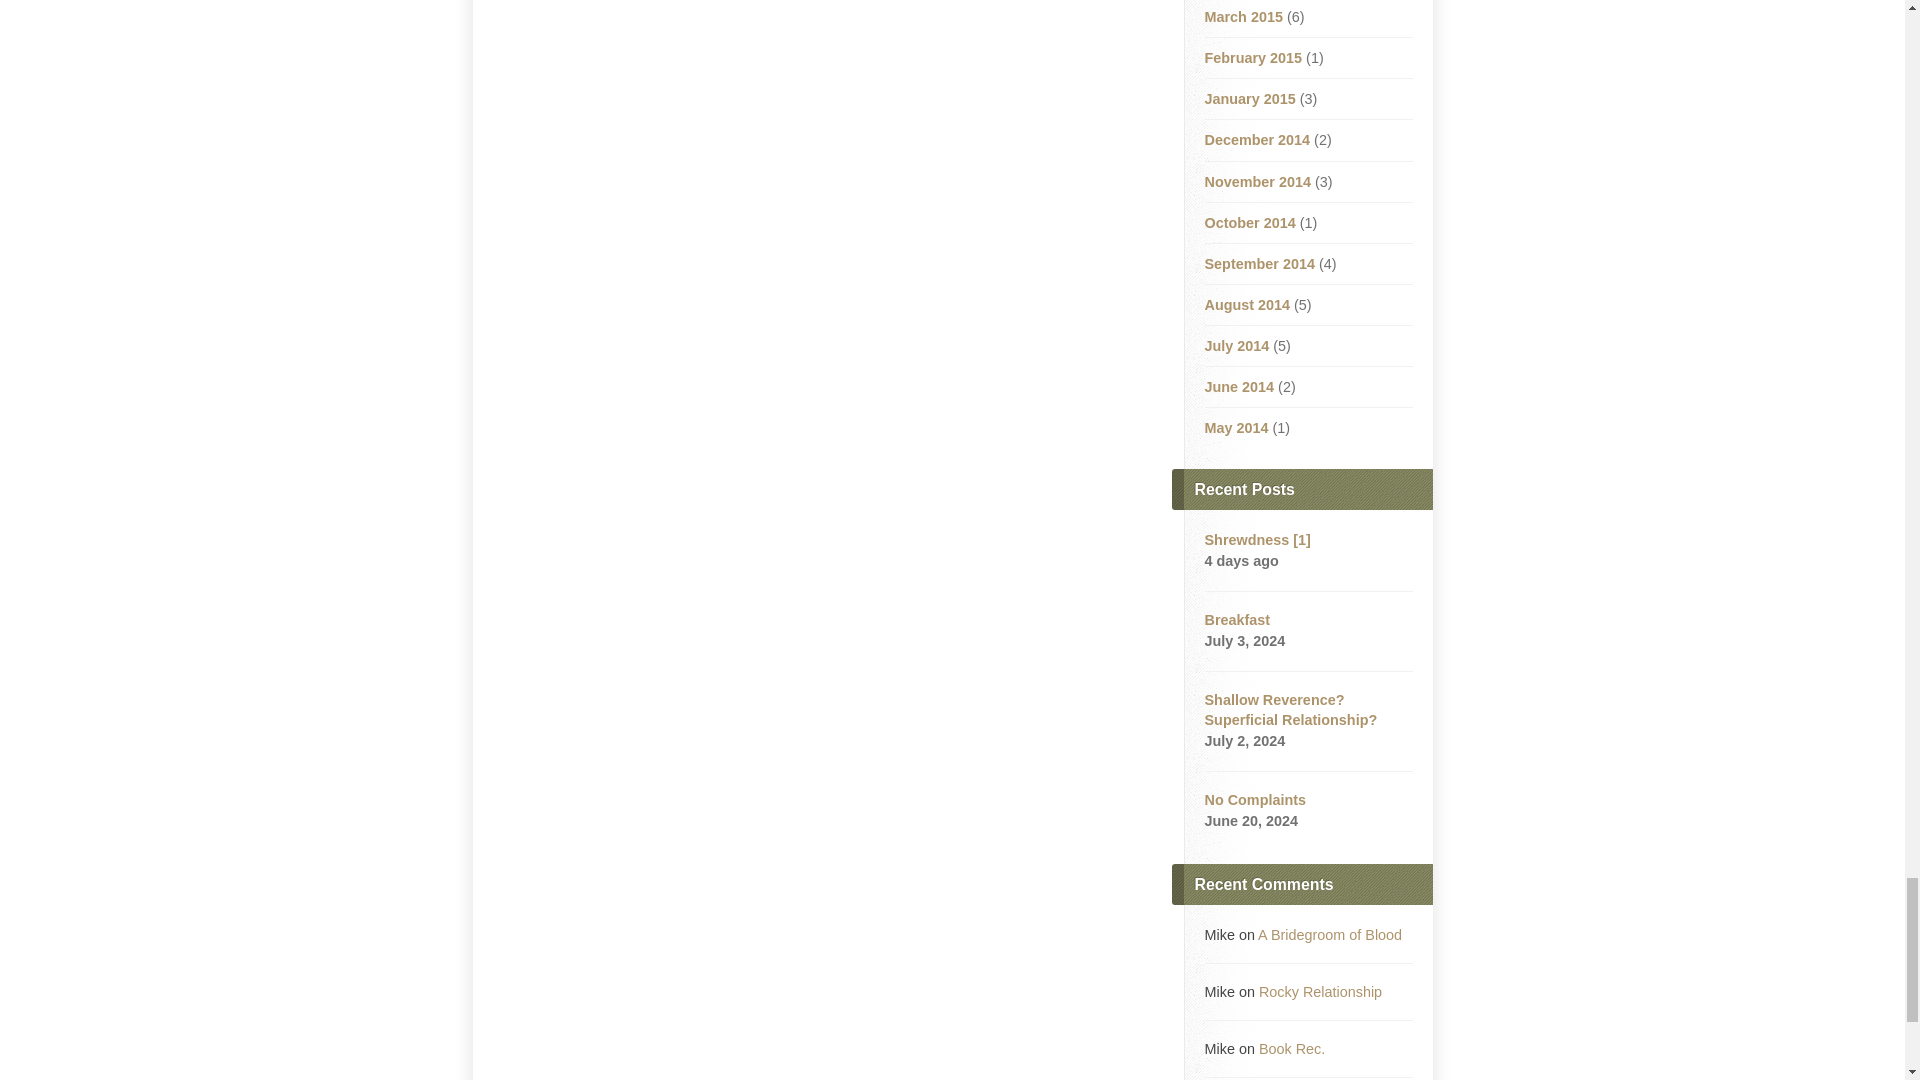  Describe the element at coordinates (1236, 620) in the screenshot. I see `Breakfast` at that location.